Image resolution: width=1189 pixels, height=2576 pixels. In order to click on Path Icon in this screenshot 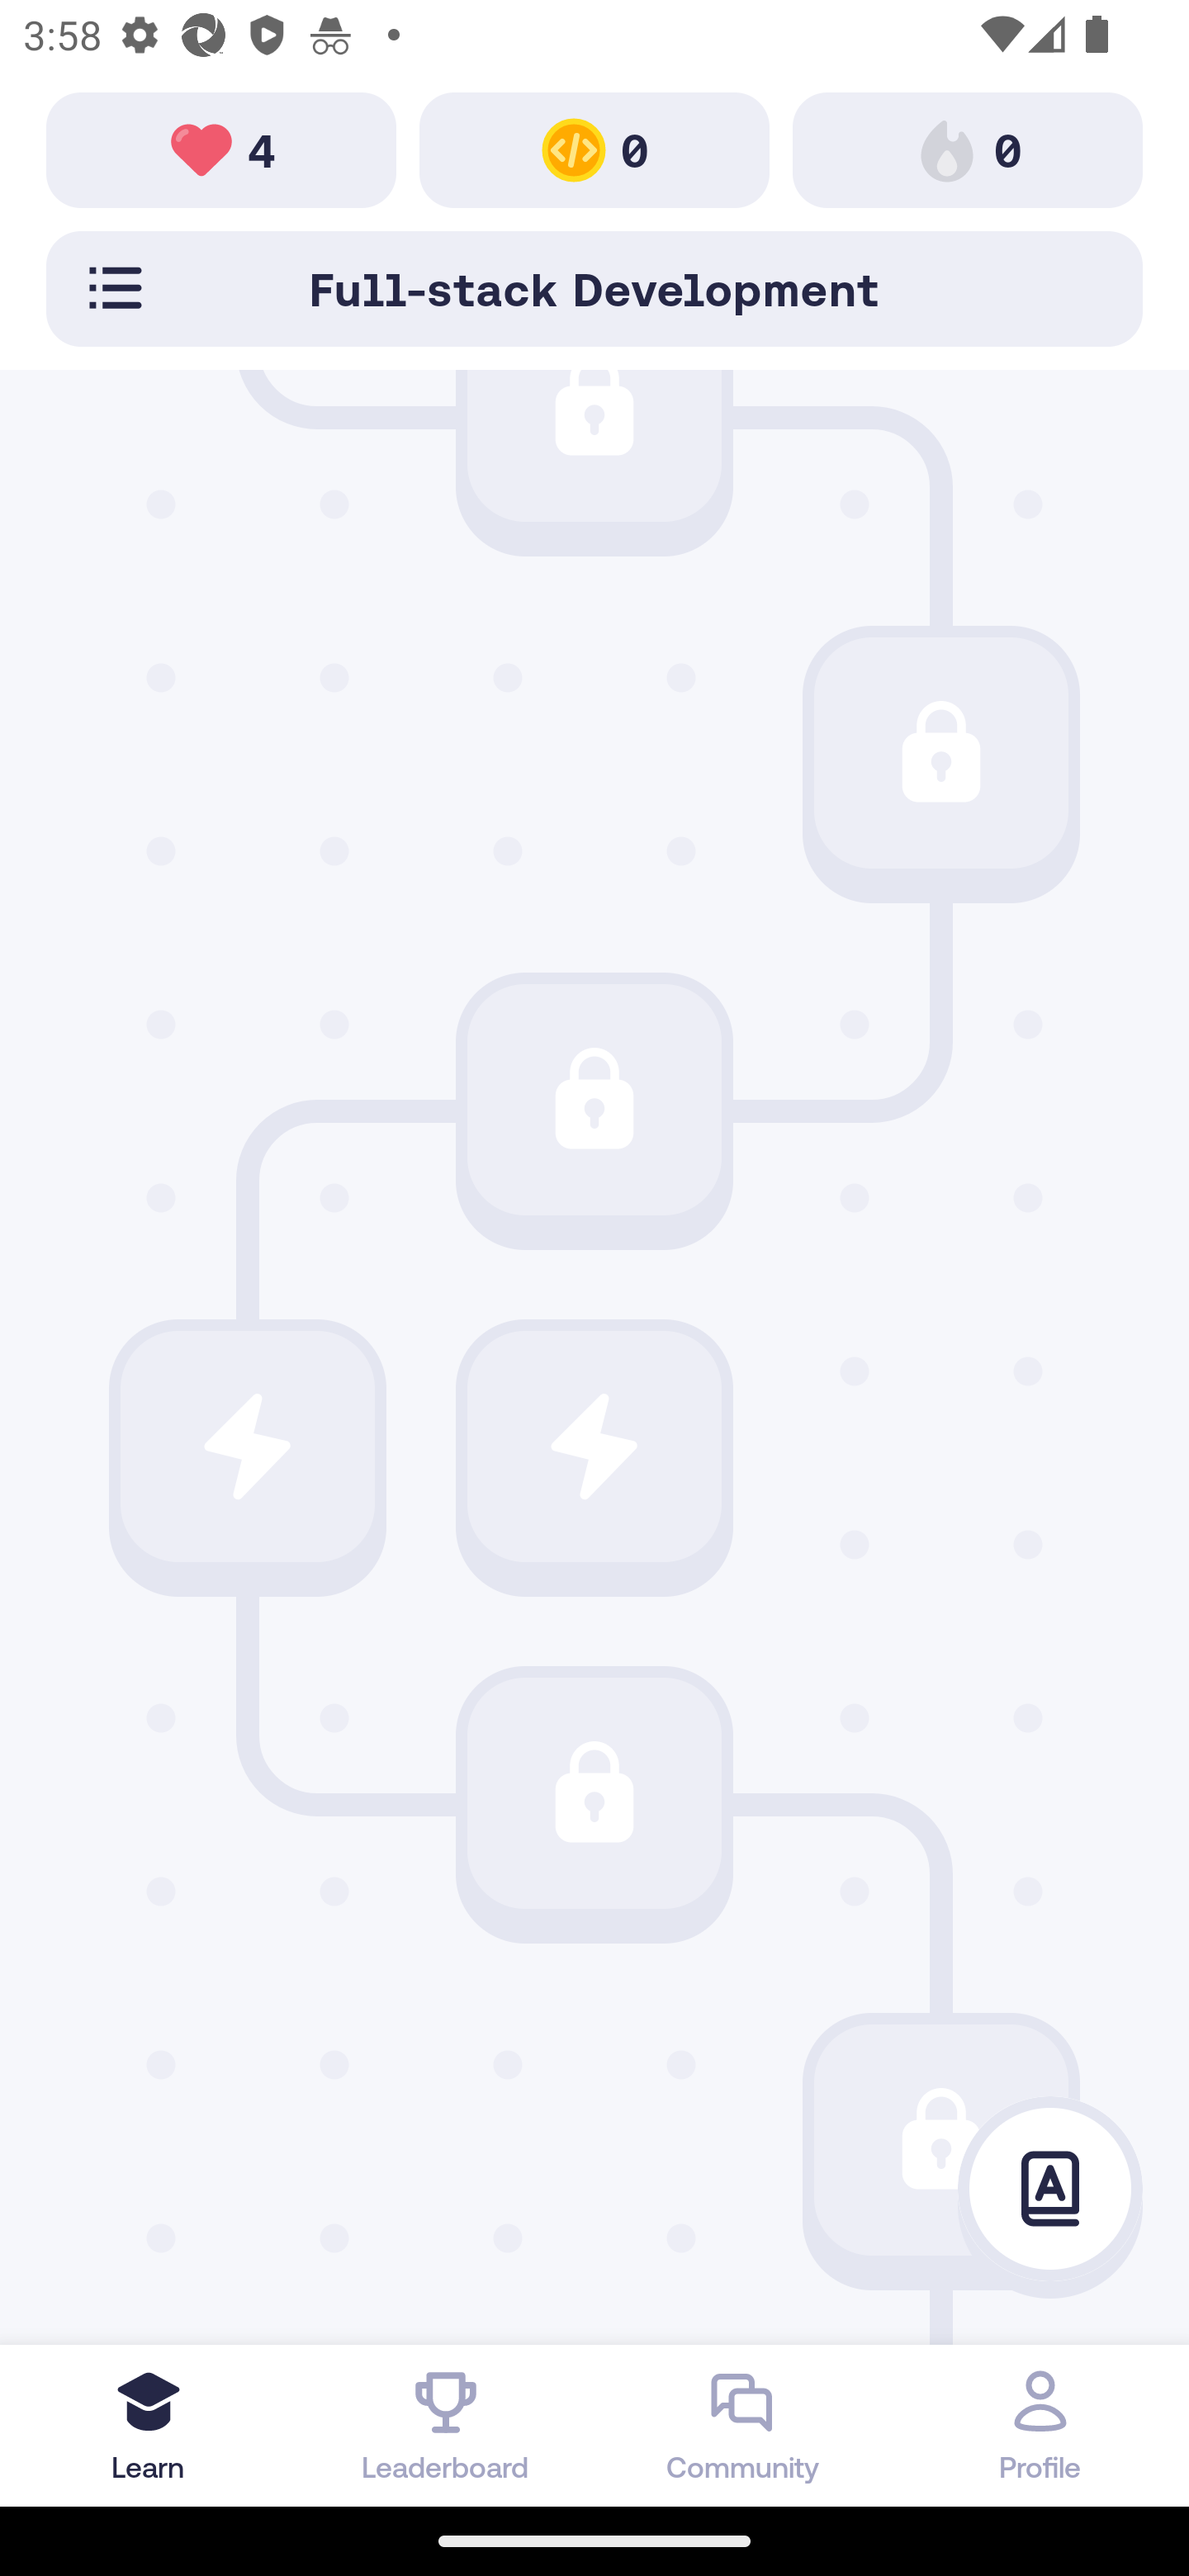, I will do `click(941, 2140)`.